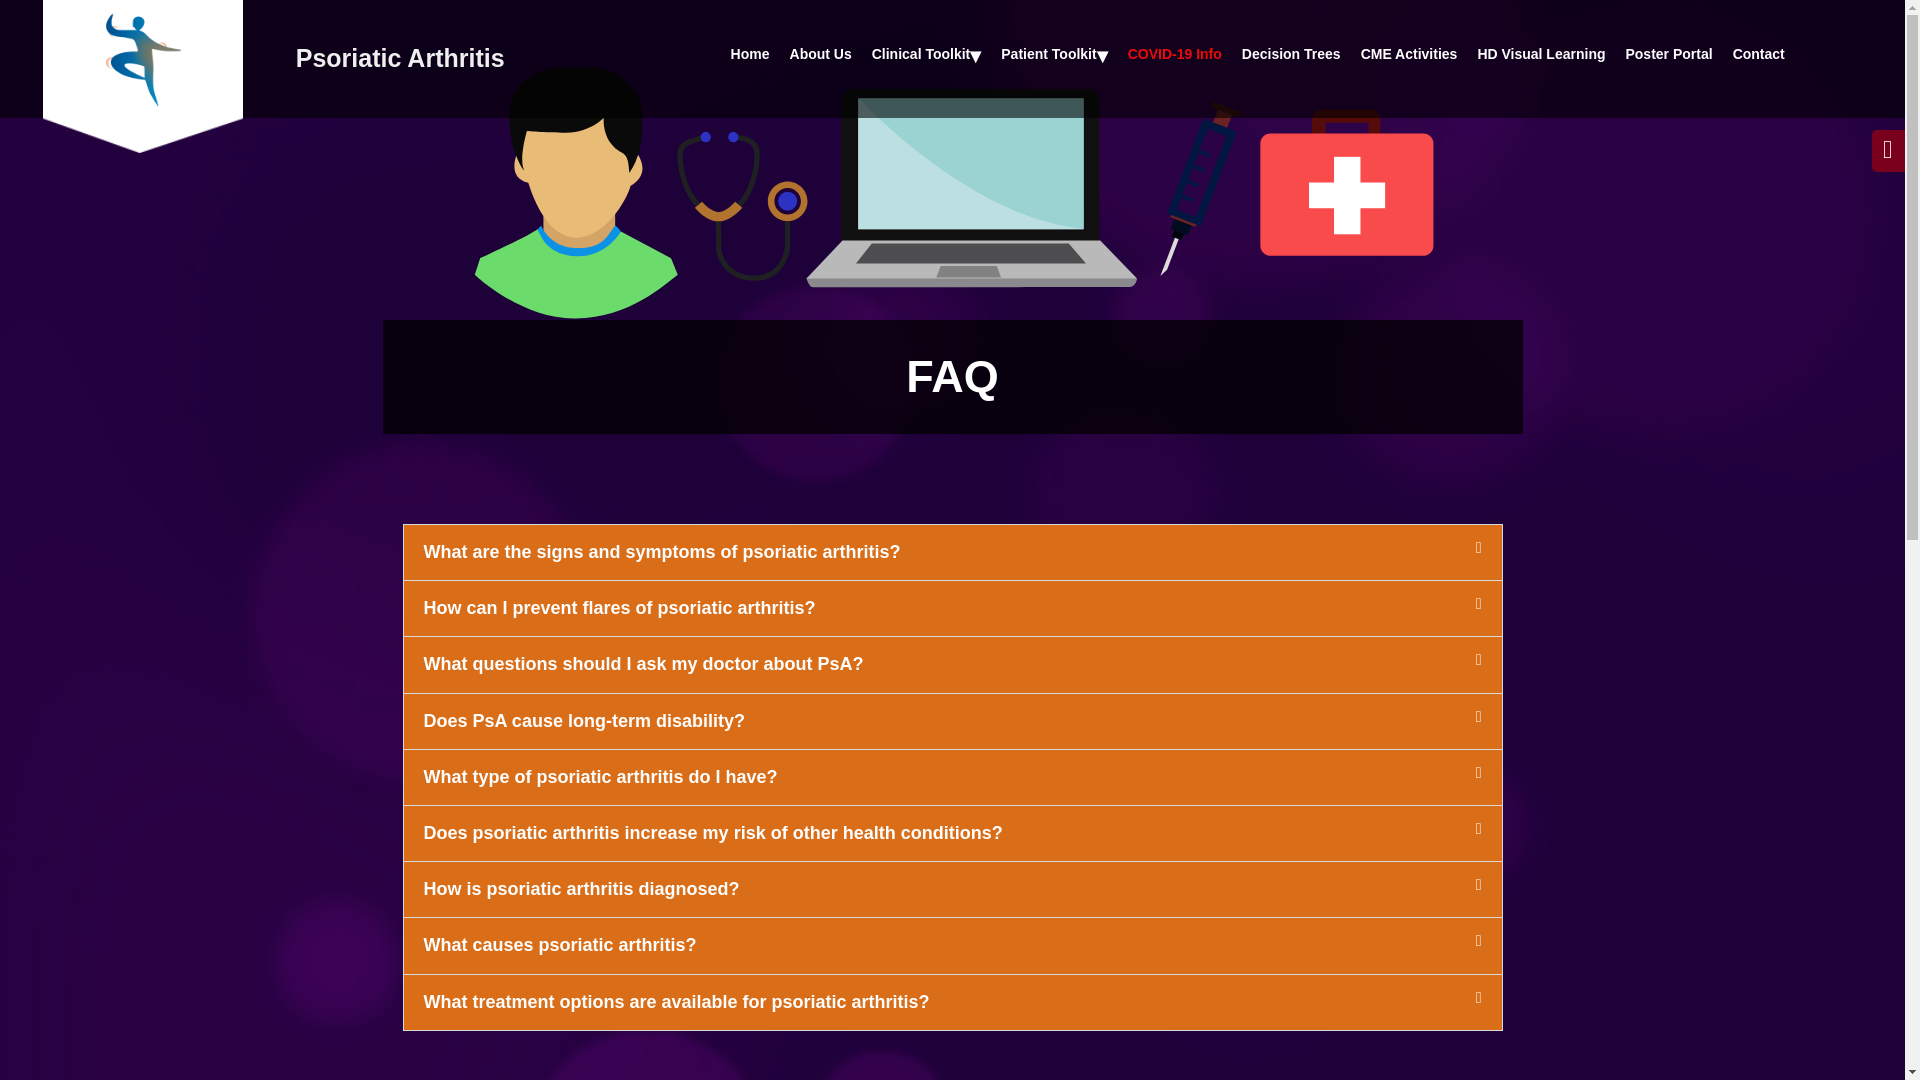  What do you see at coordinates (820, 54) in the screenshot?
I see `About Us` at bounding box center [820, 54].